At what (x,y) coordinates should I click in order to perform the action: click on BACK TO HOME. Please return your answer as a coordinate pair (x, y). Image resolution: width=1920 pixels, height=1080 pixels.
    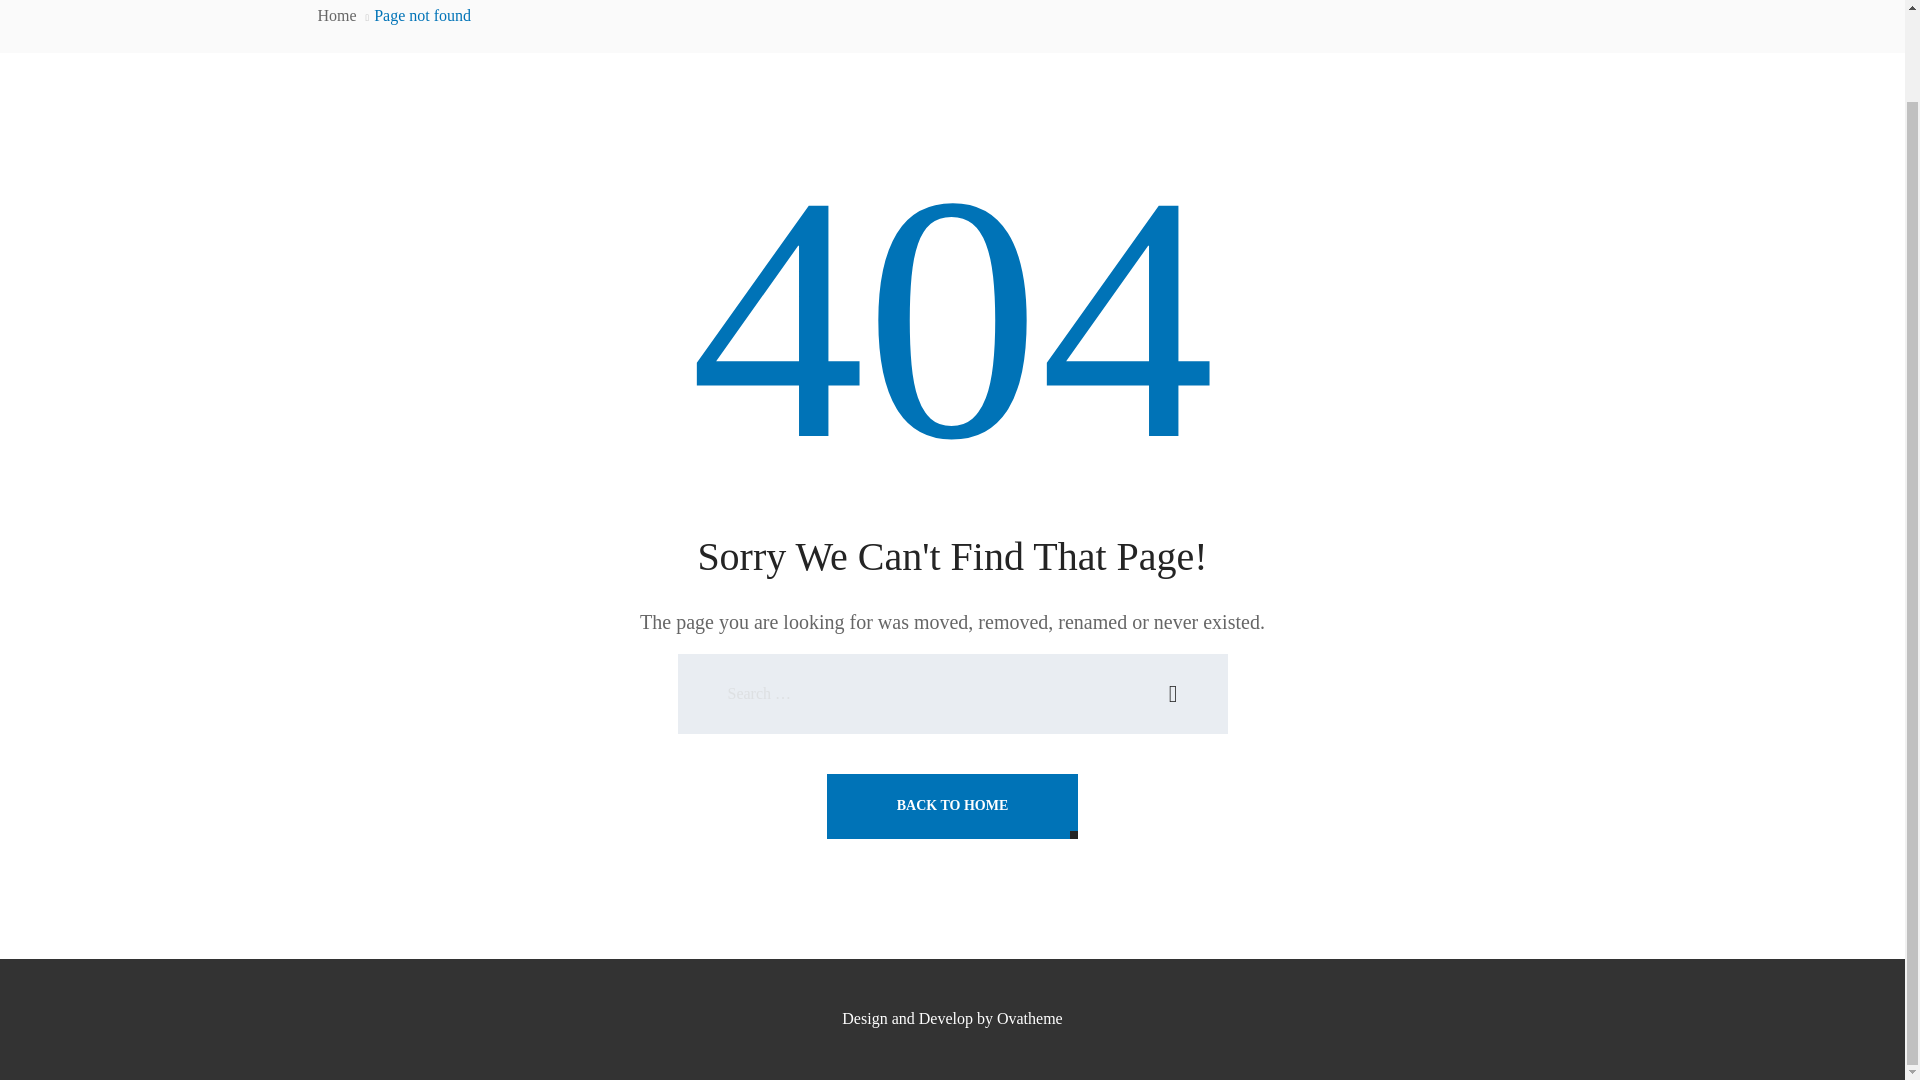
    Looking at the image, I should click on (953, 806).